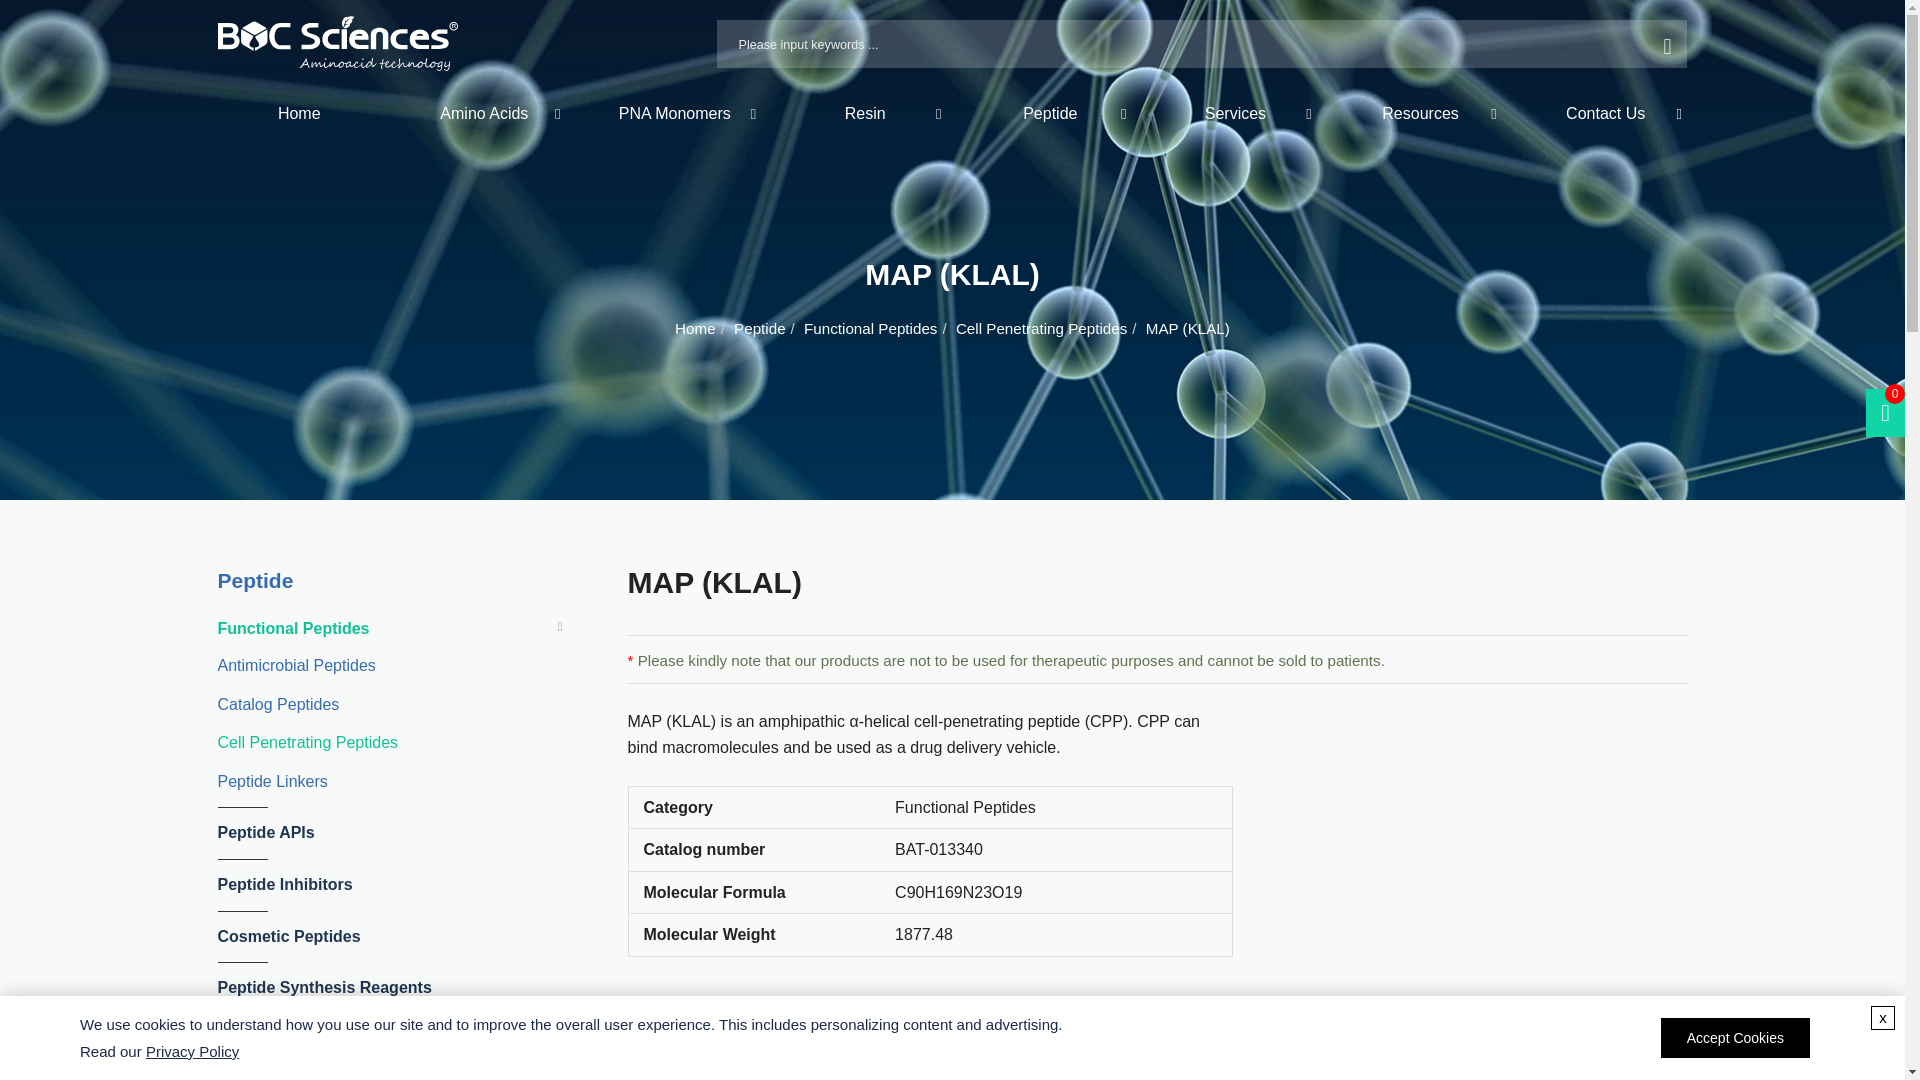  What do you see at coordinates (364, 832) in the screenshot?
I see `Peptide APIs` at bounding box center [364, 832].